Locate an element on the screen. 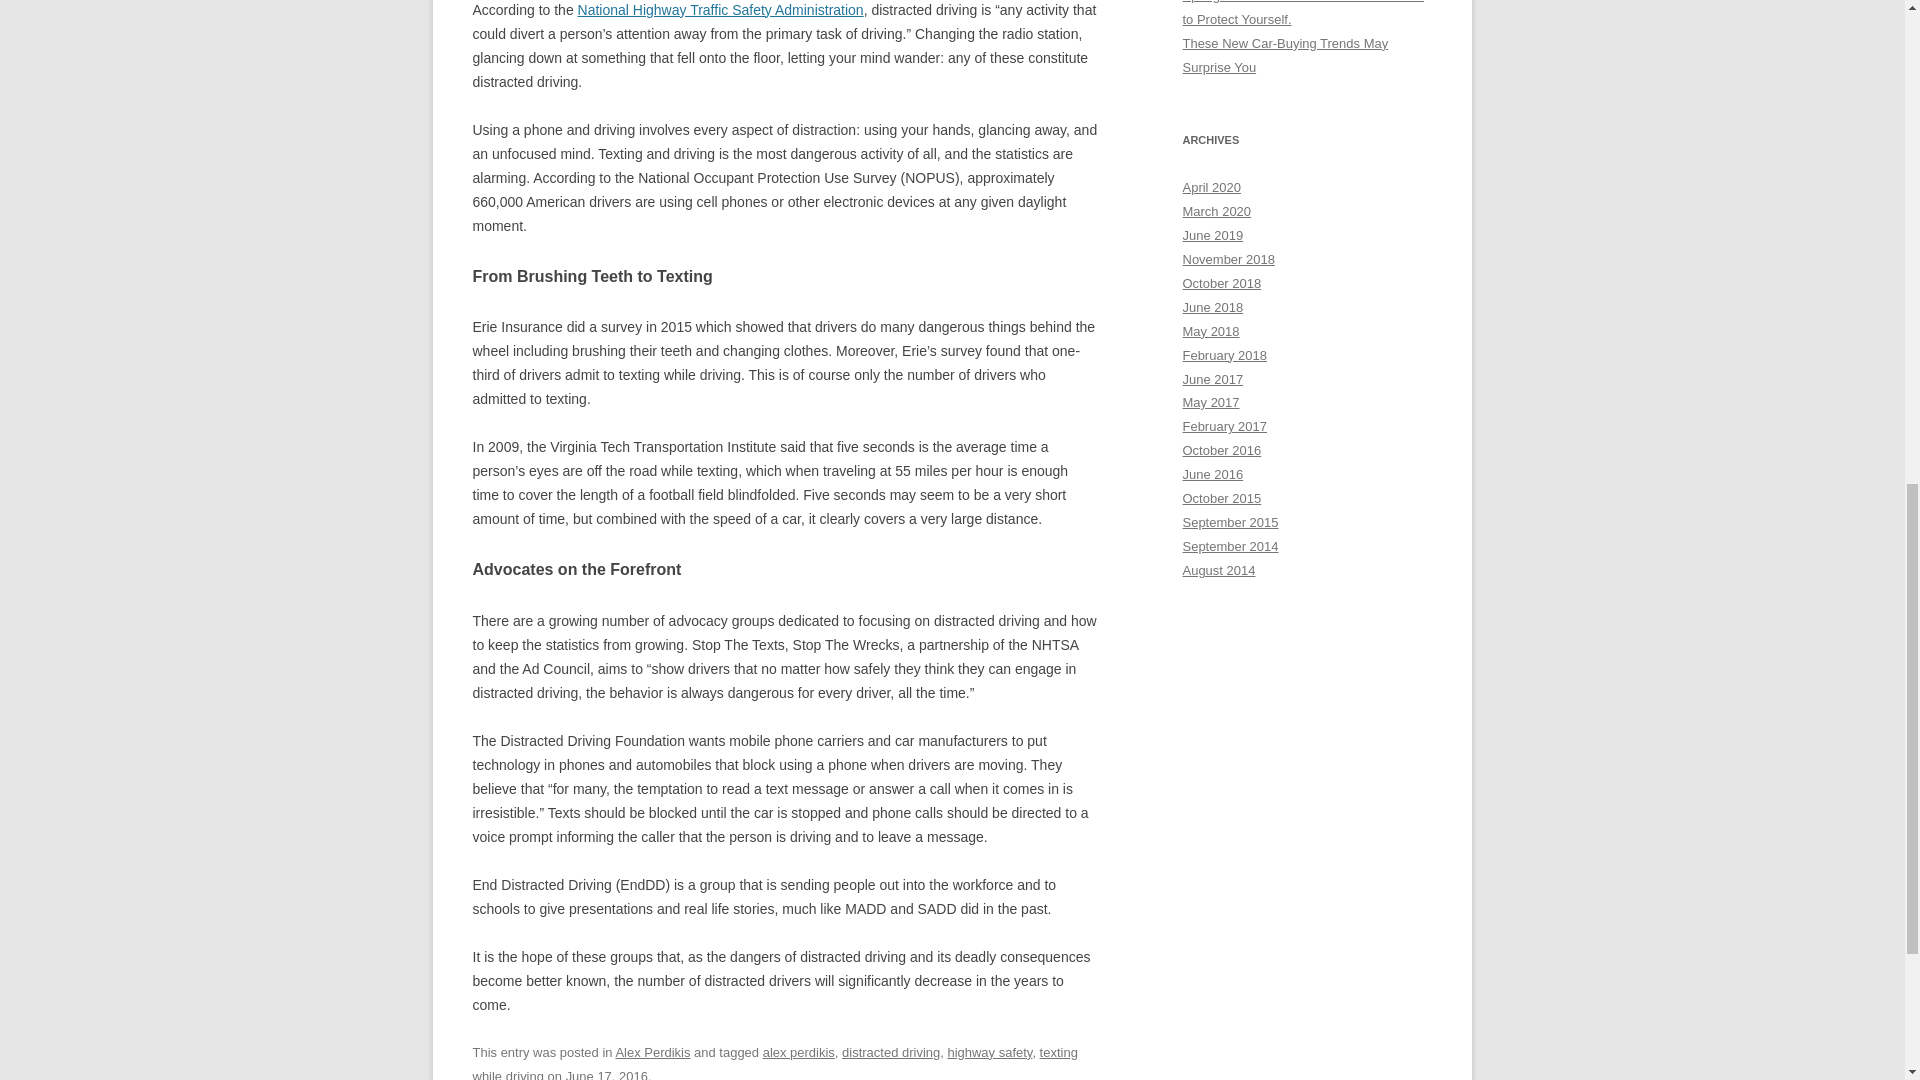 This screenshot has width=1920, height=1080. texting while driving is located at coordinates (774, 1062).